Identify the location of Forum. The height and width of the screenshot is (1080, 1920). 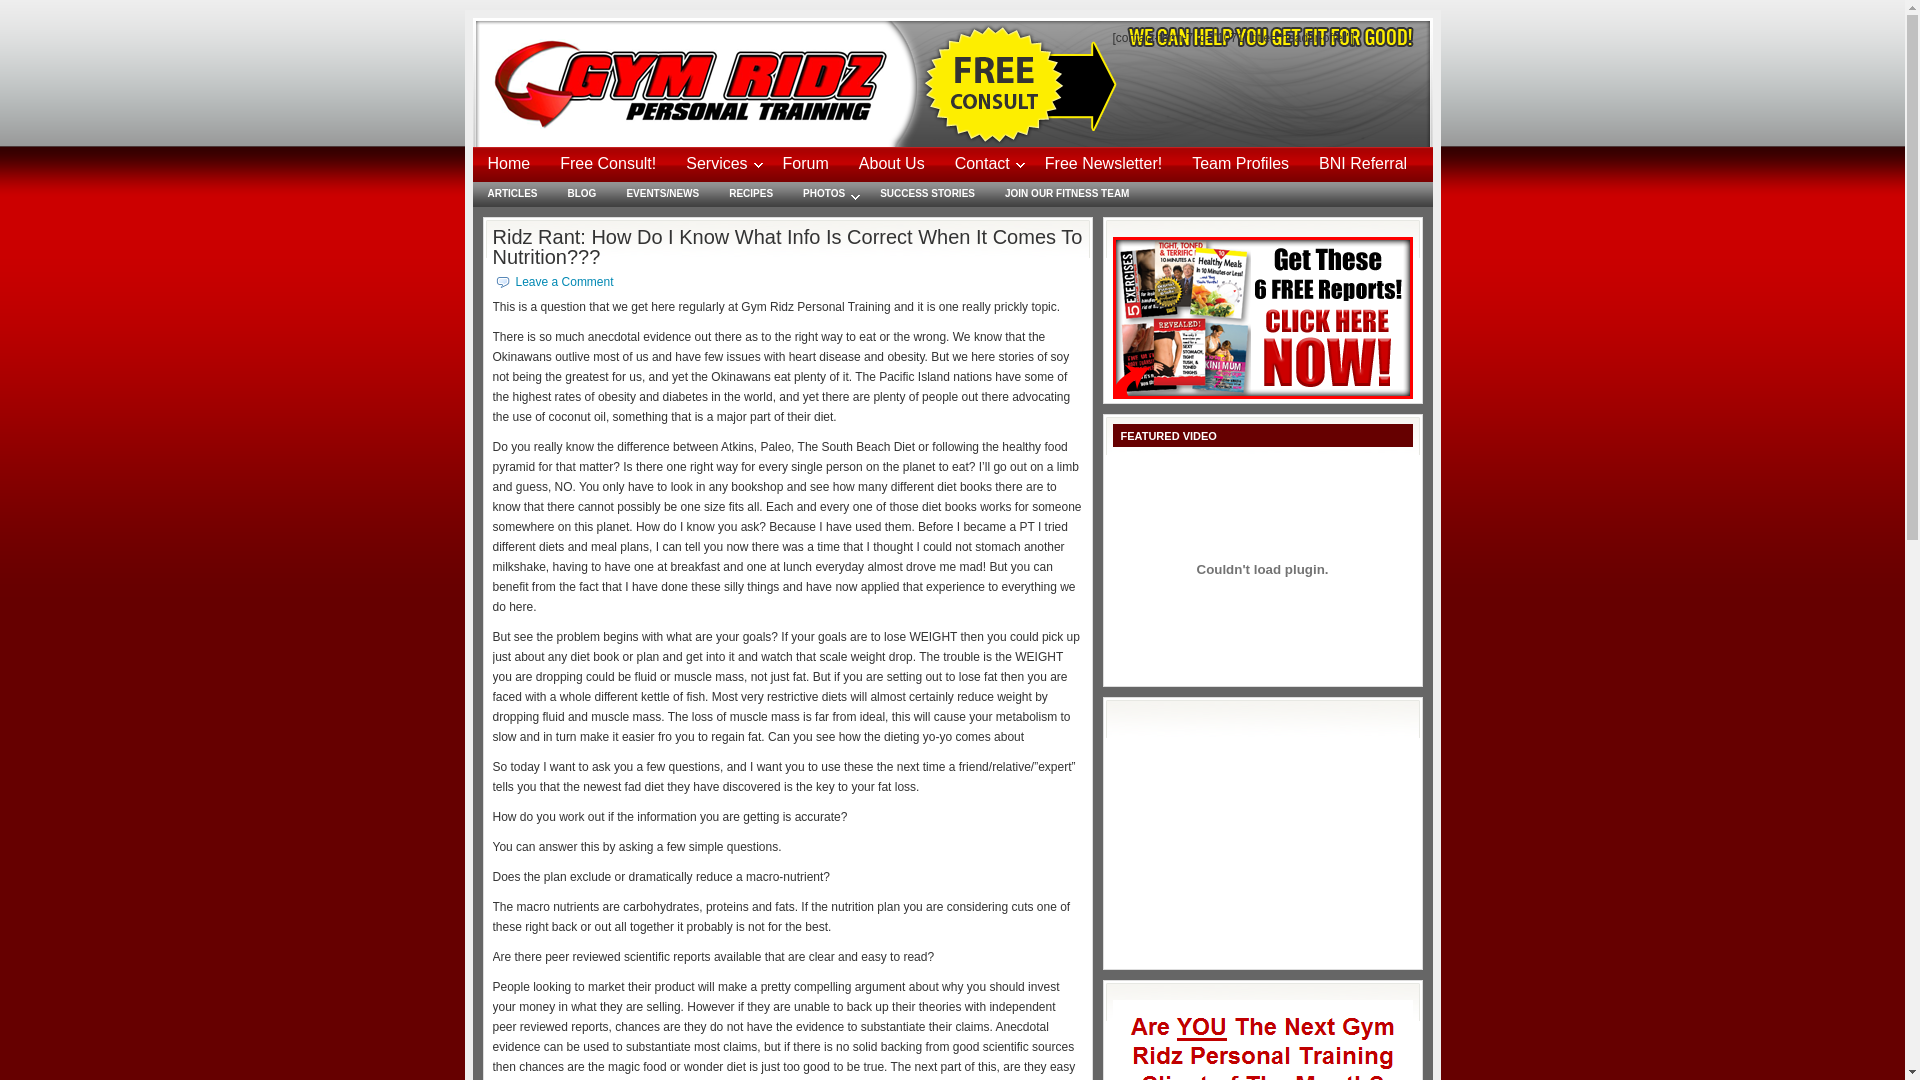
(806, 164).